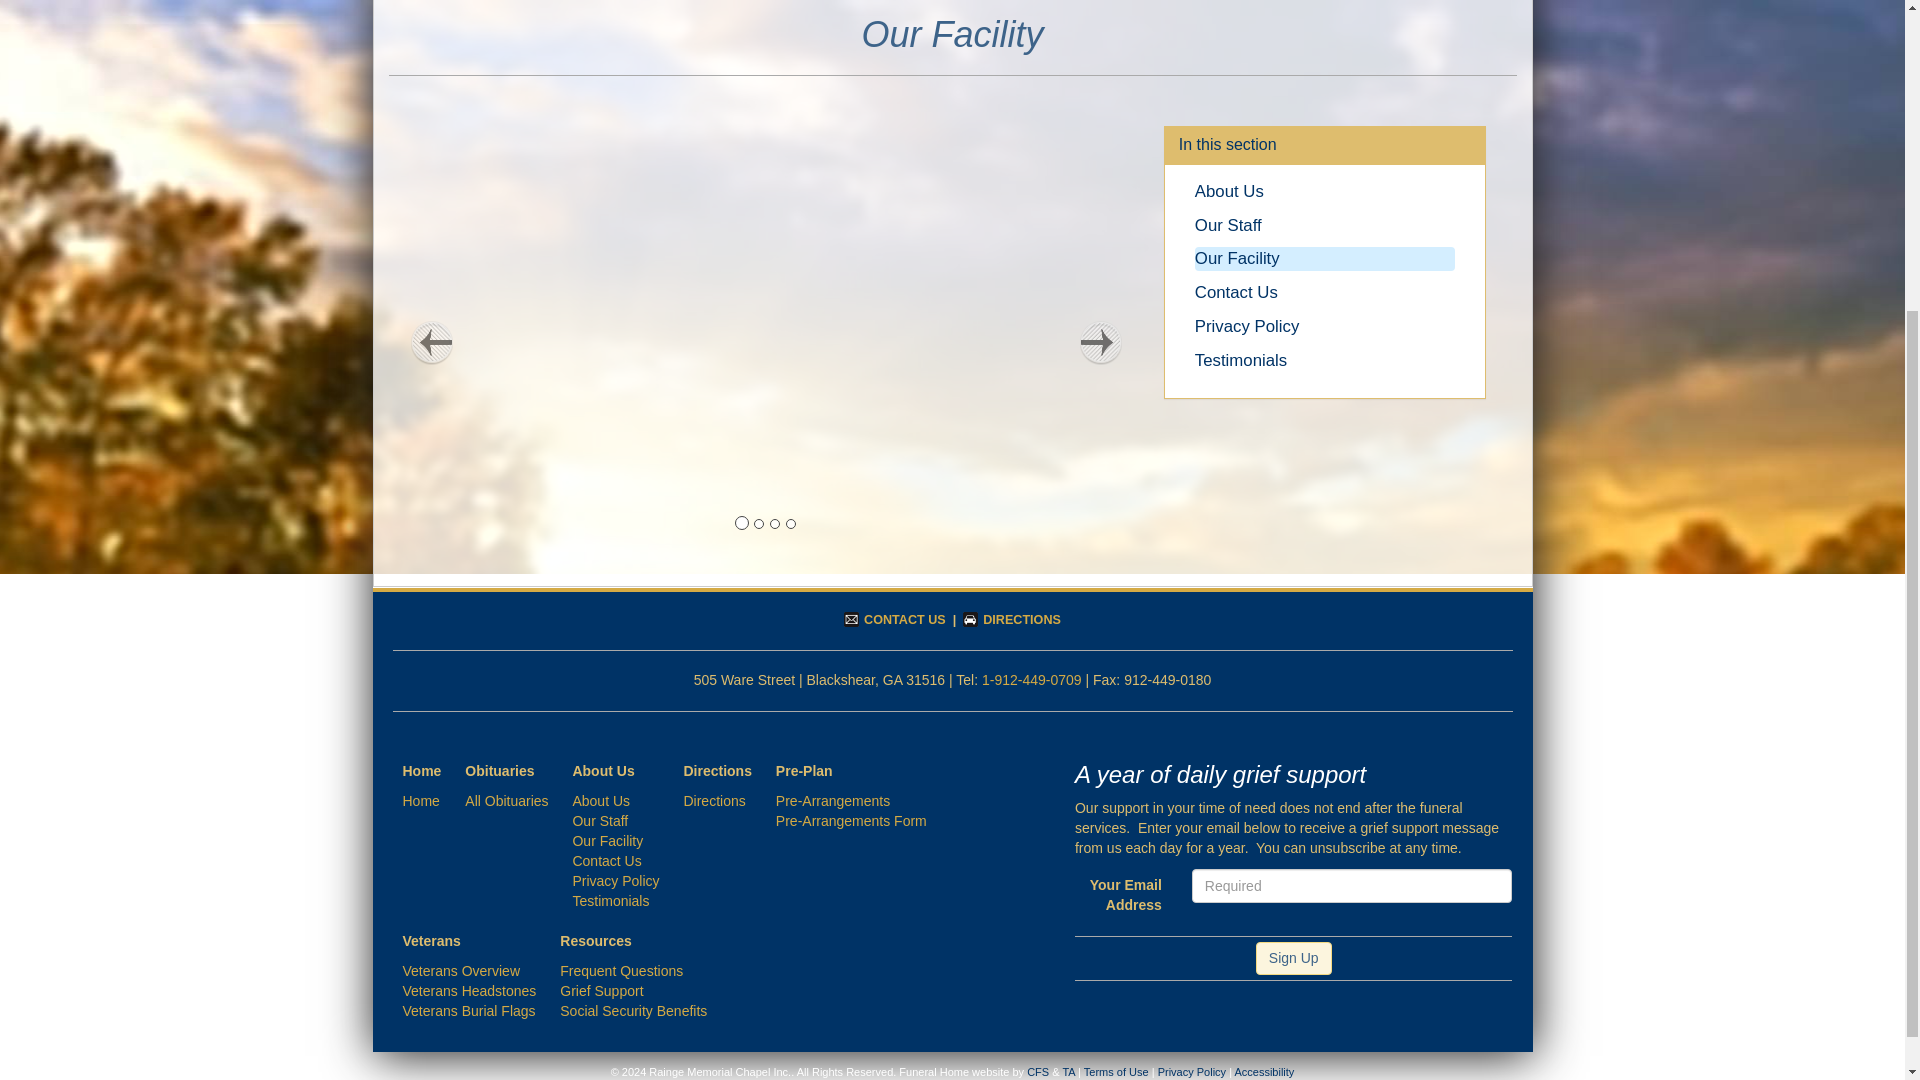 Image resolution: width=1920 pixels, height=1080 pixels. What do you see at coordinates (895, 620) in the screenshot?
I see `CONTACT US` at bounding box center [895, 620].